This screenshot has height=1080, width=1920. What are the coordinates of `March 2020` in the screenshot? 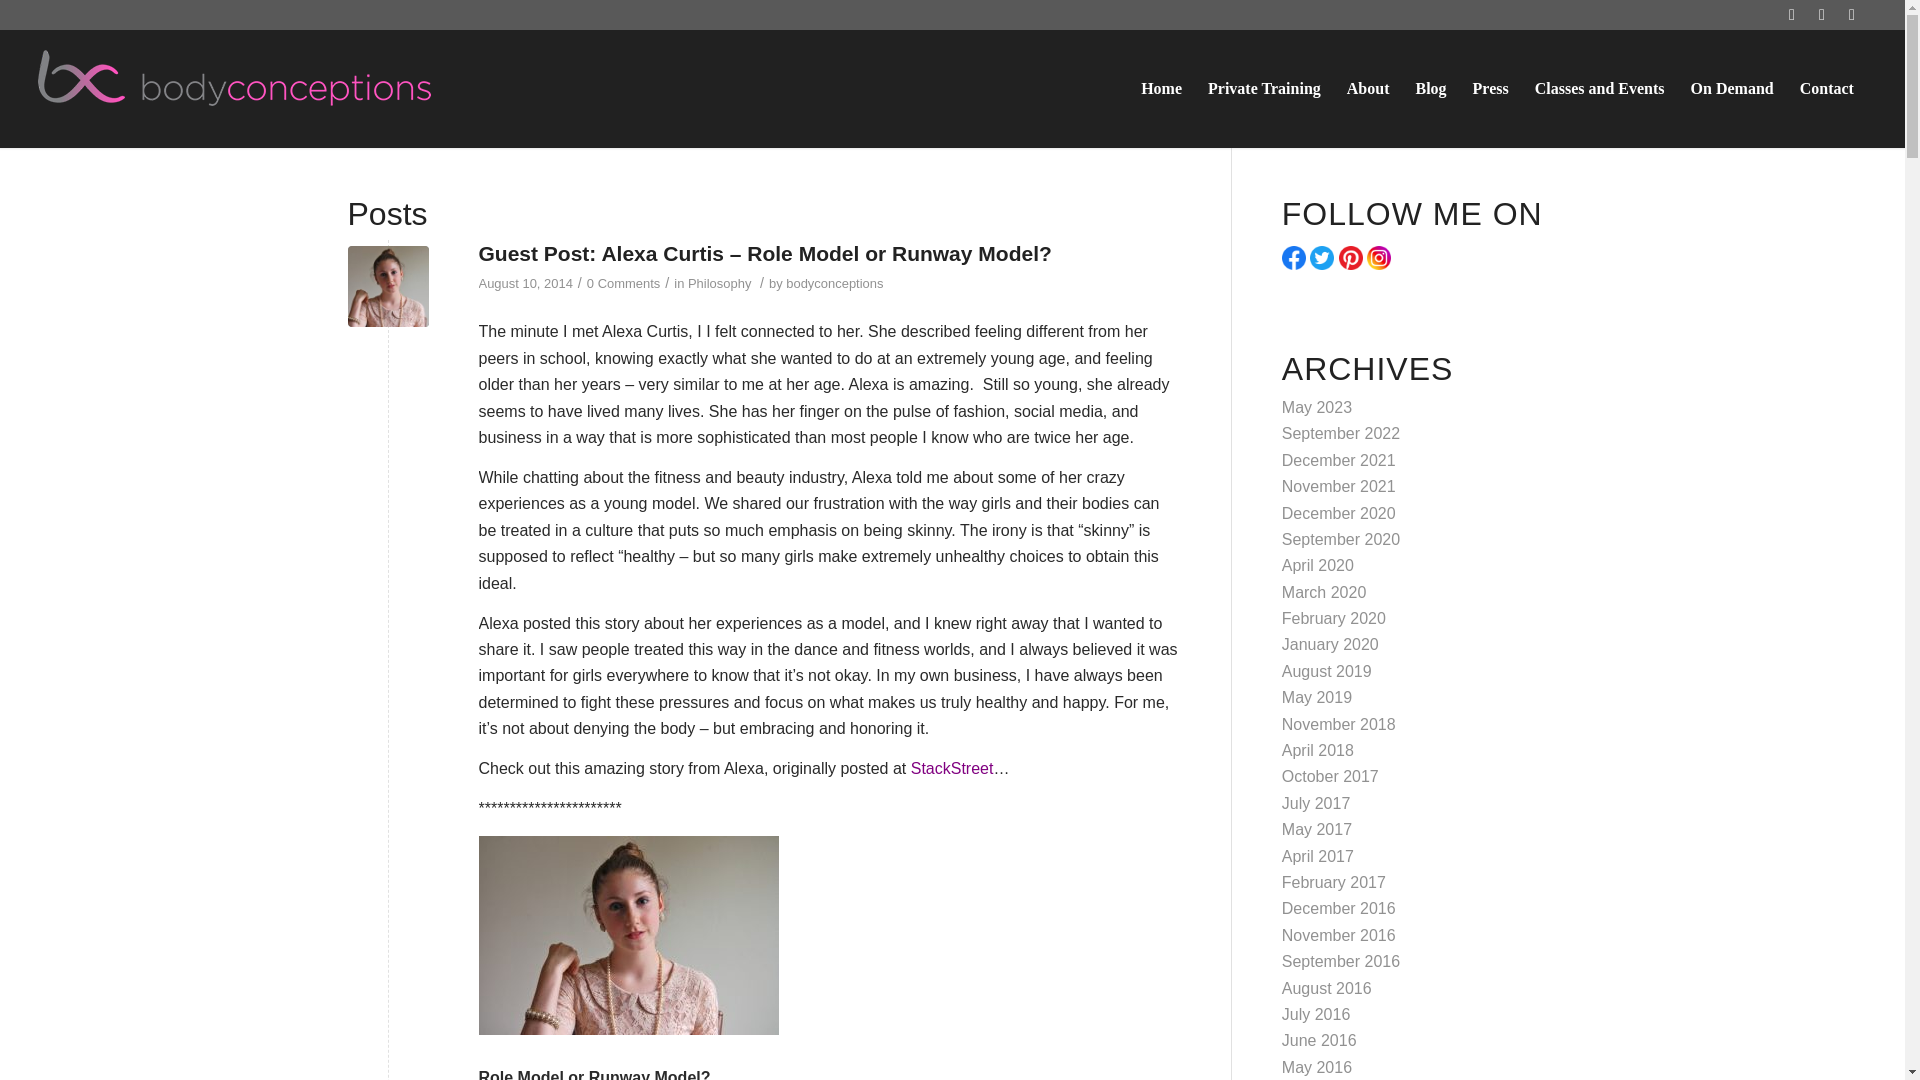 It's located at (1324, 592).